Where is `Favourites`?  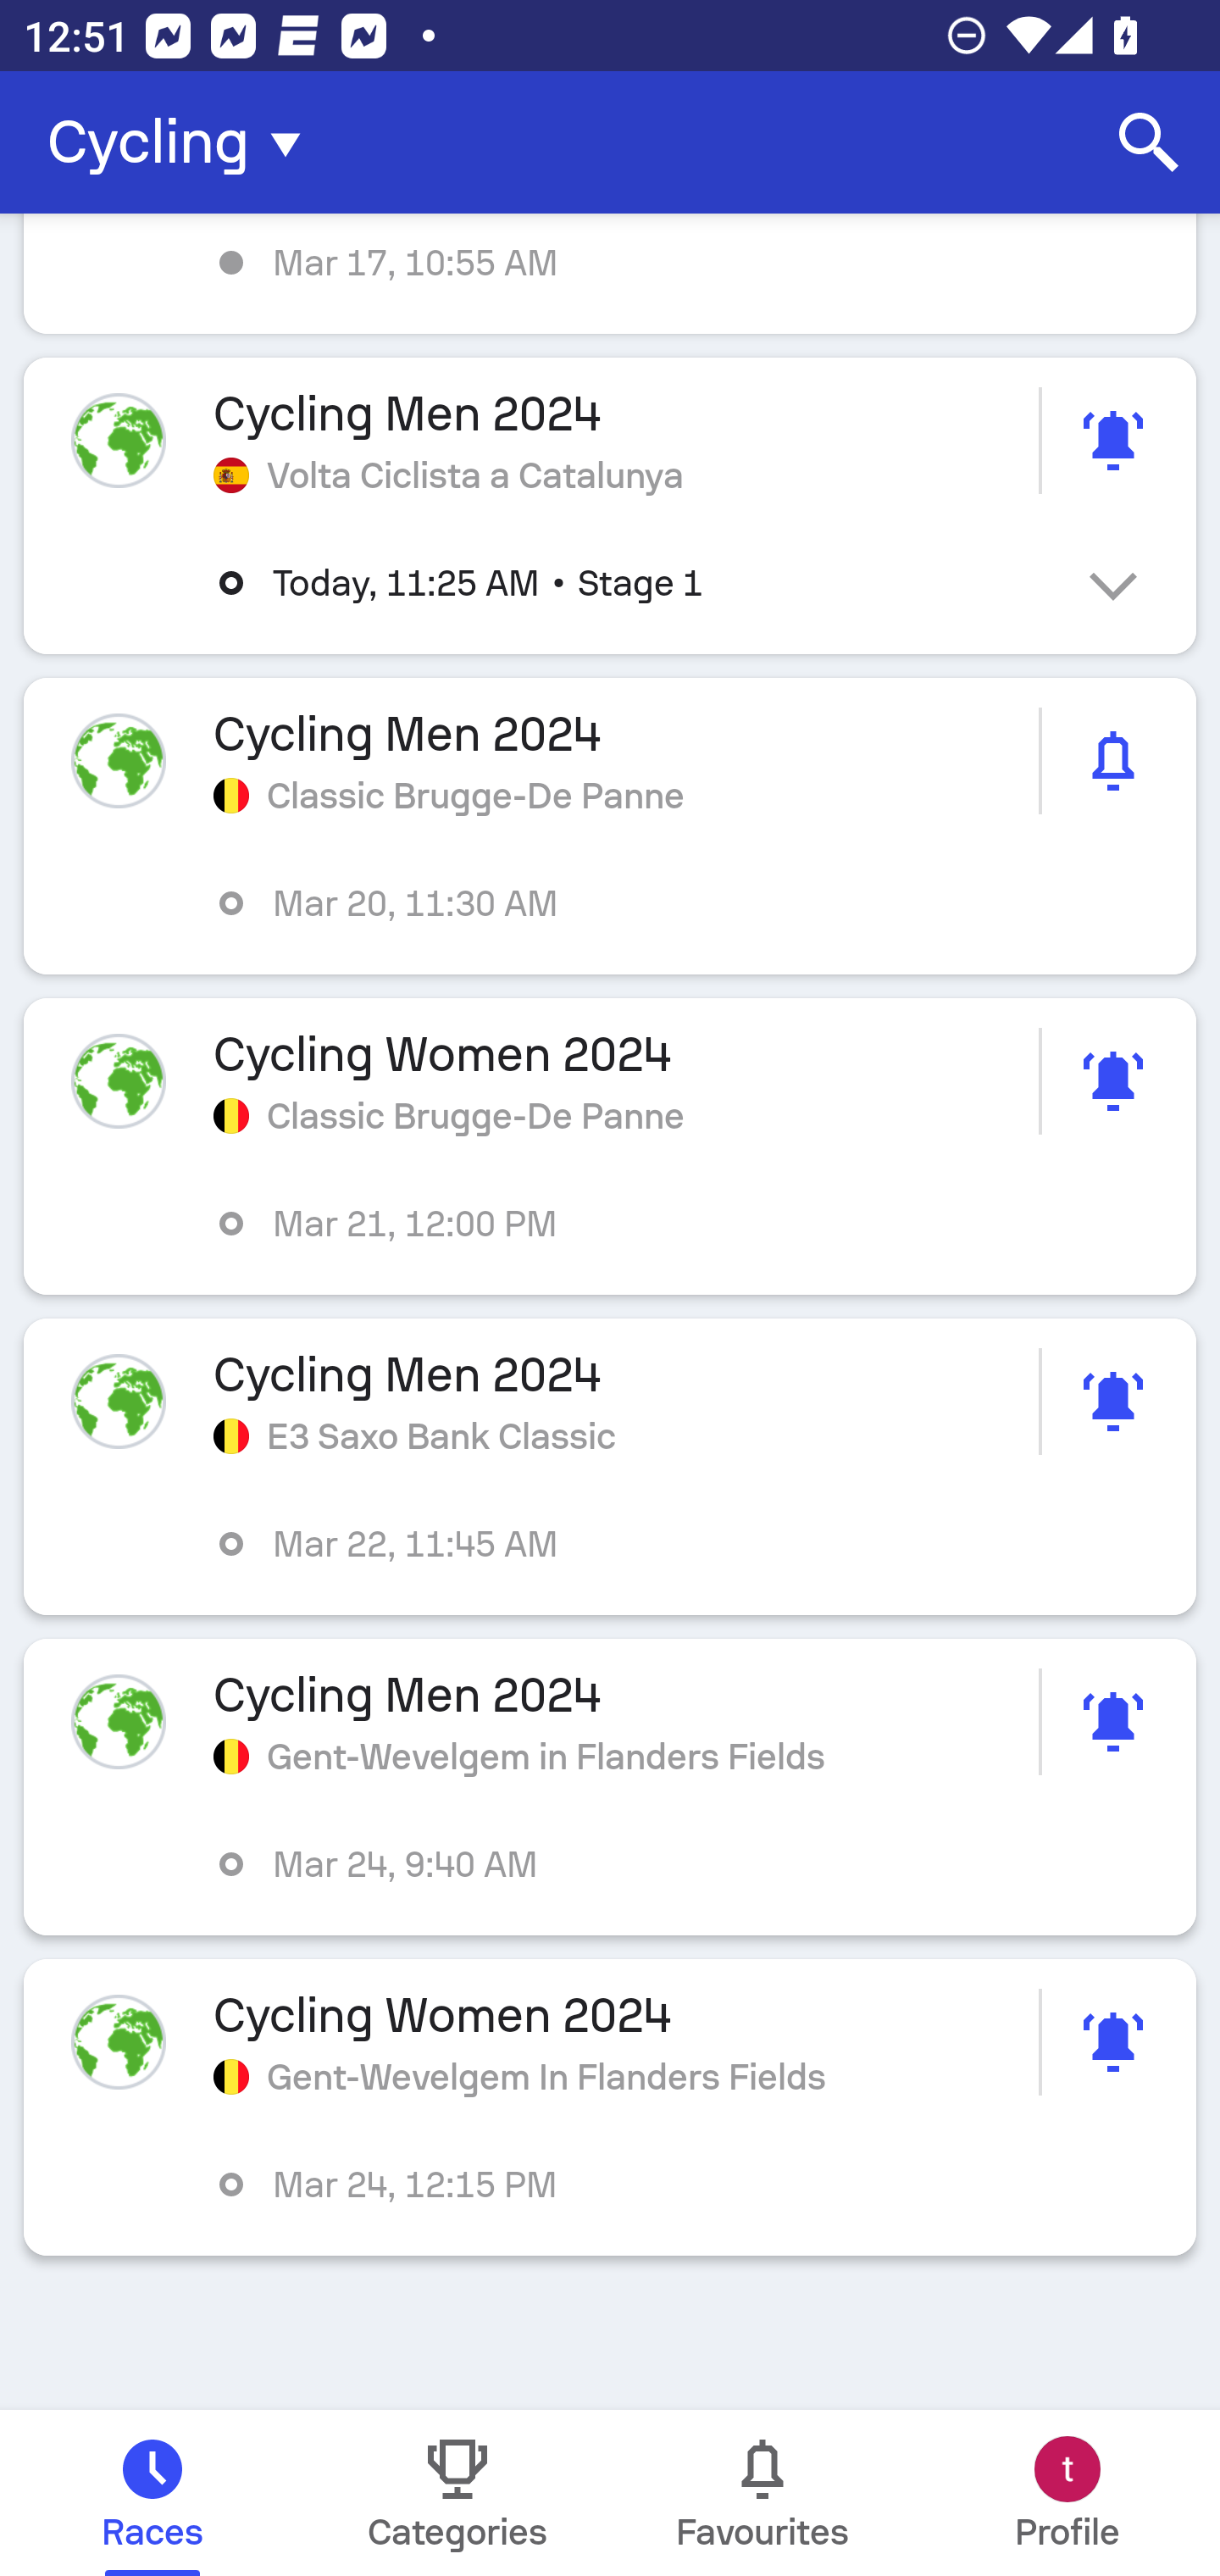
Favourites is located at coordinates (762, 2493).